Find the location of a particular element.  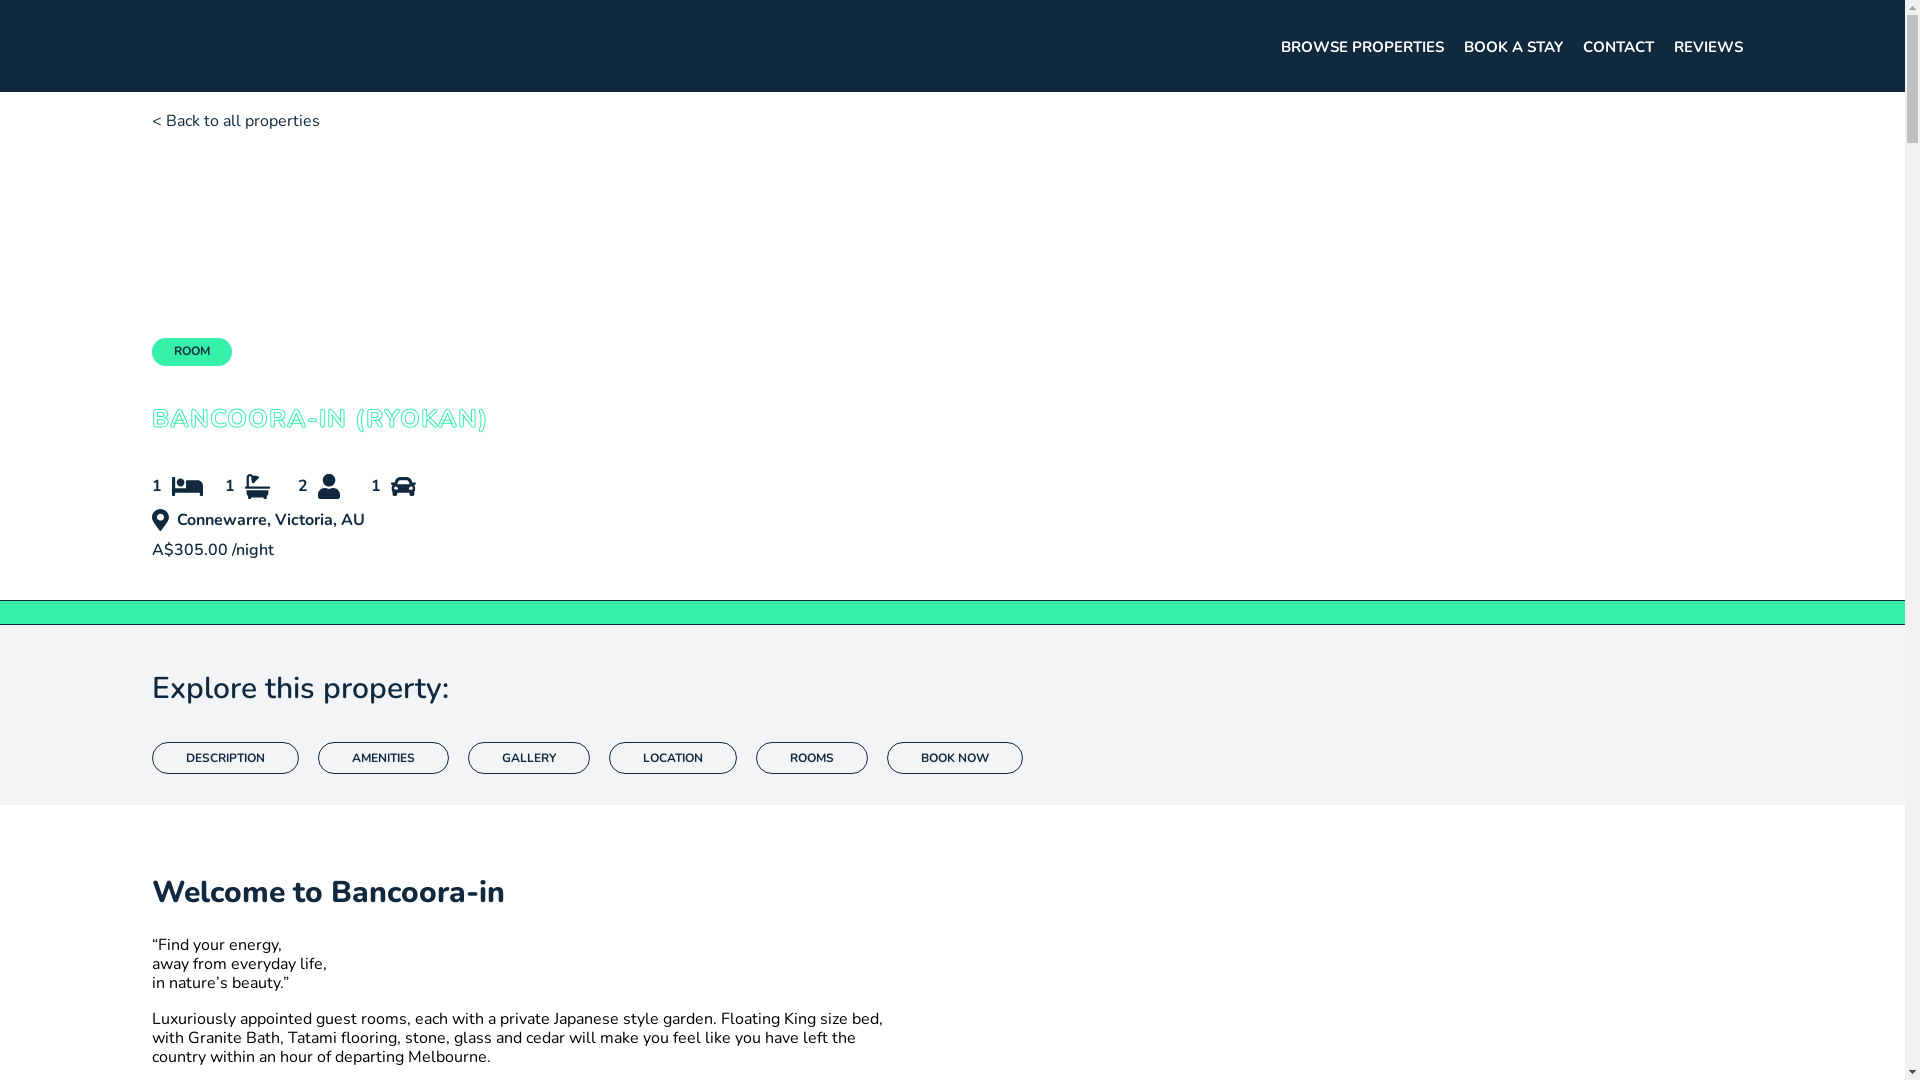

BOOK A STAY is located at coordinates (1514, 47).